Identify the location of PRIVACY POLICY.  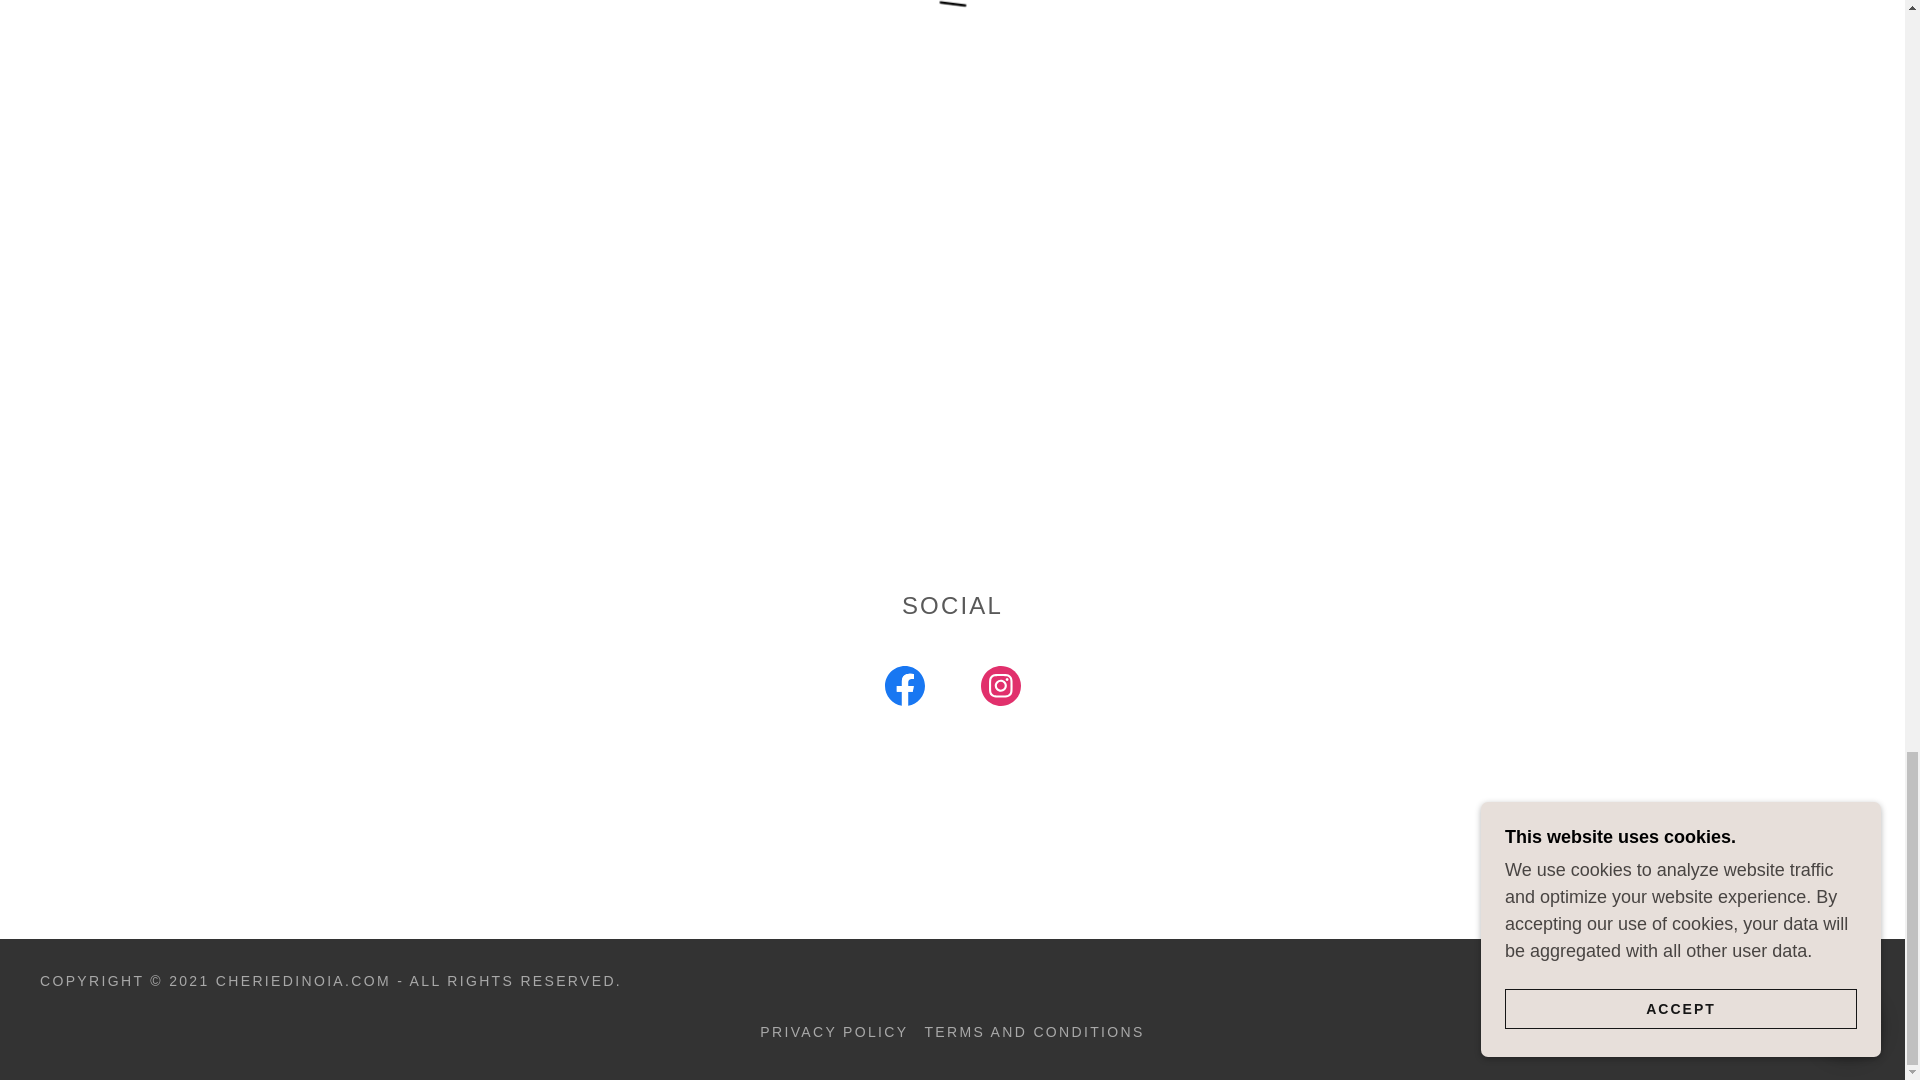
(834, 1032).